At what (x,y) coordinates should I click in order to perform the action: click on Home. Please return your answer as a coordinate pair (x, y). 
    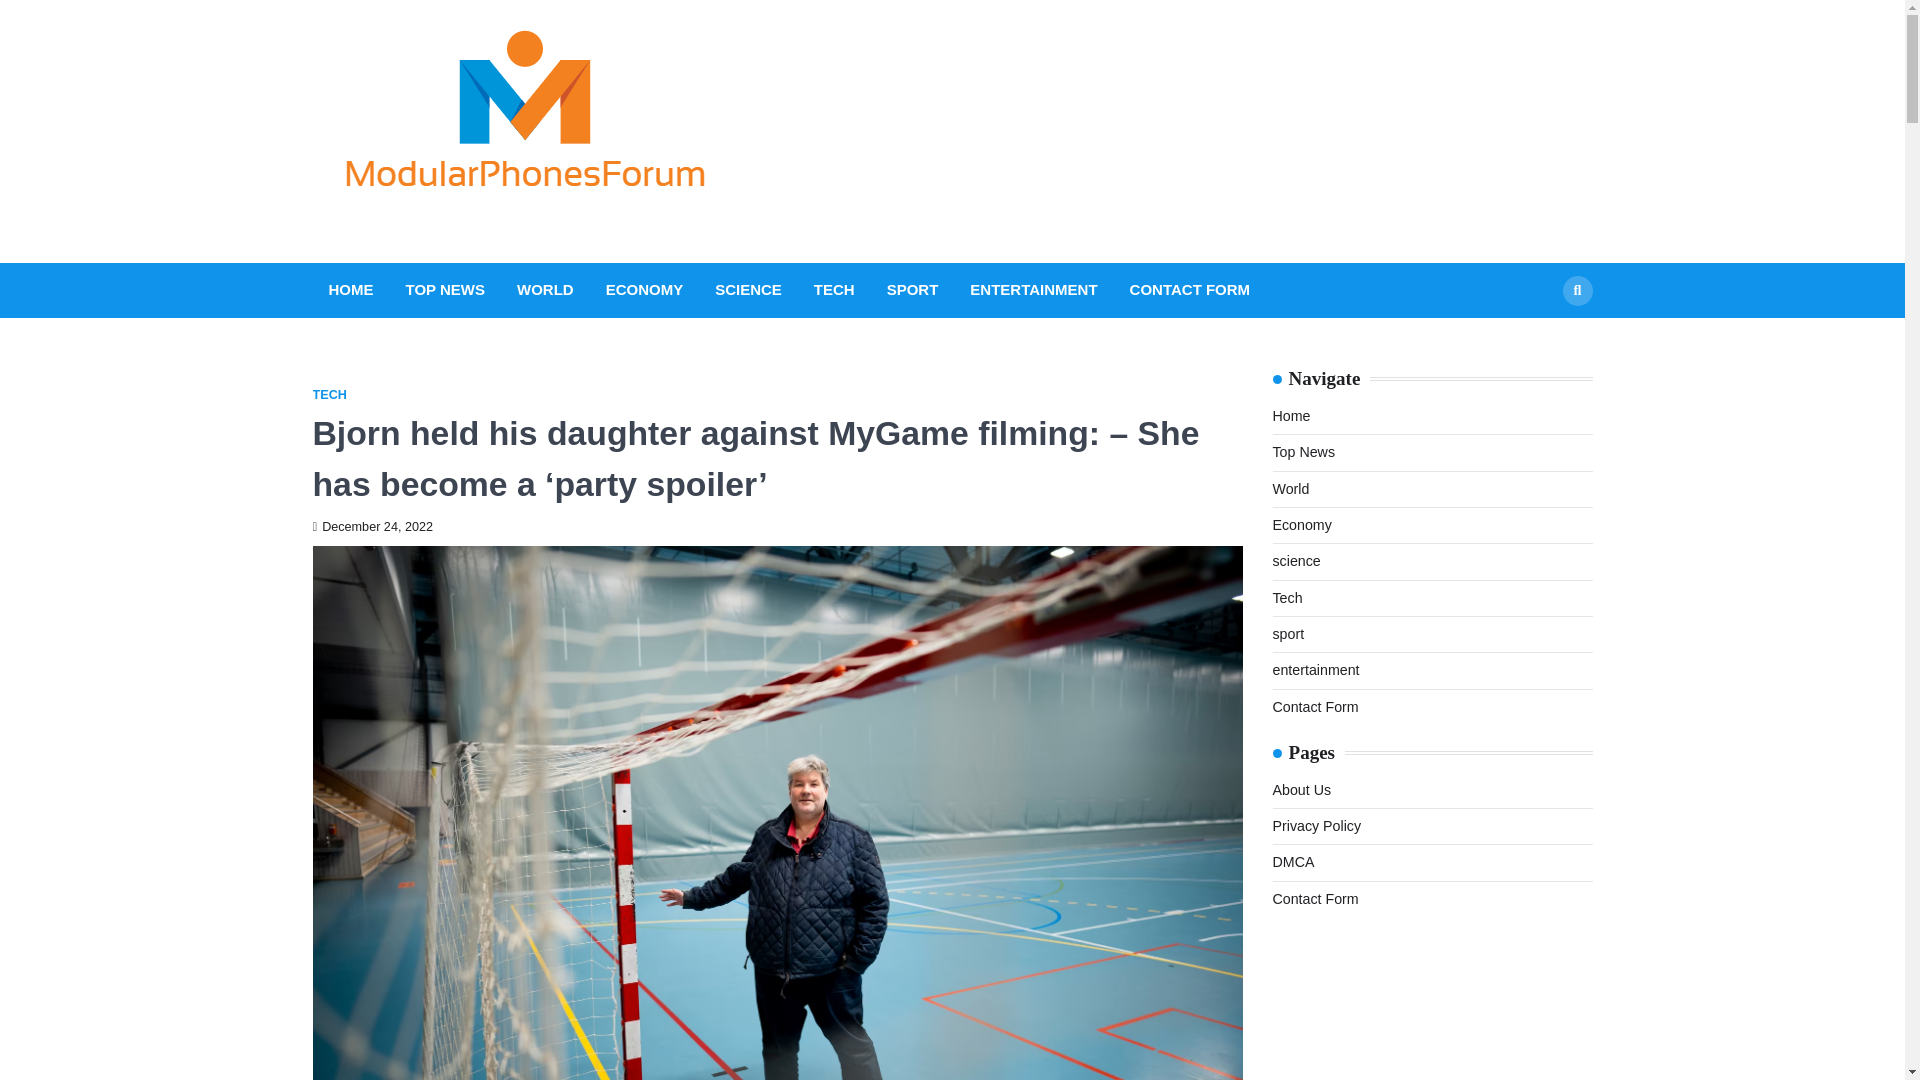
    Looking at the image, I should click on (1290, 416).